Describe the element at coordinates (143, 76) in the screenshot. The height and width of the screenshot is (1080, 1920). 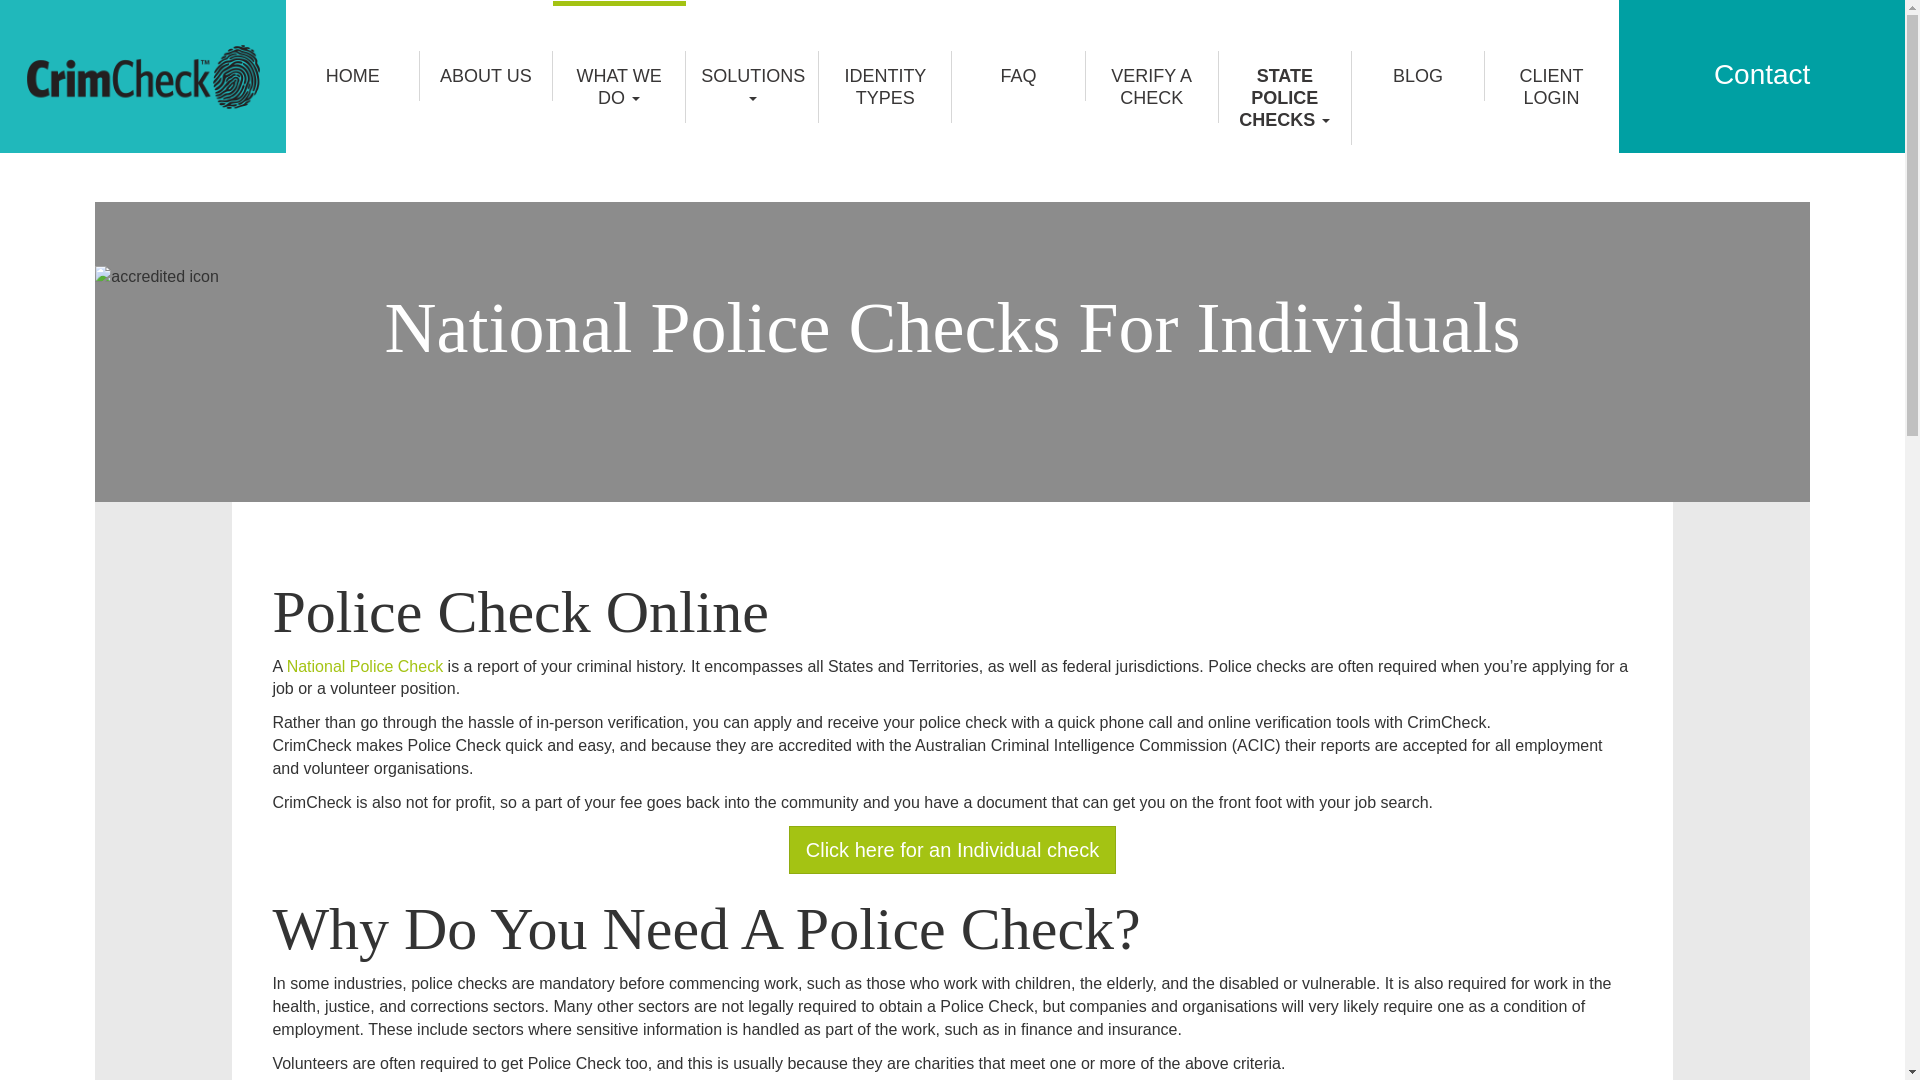
I see `logo` at that location.